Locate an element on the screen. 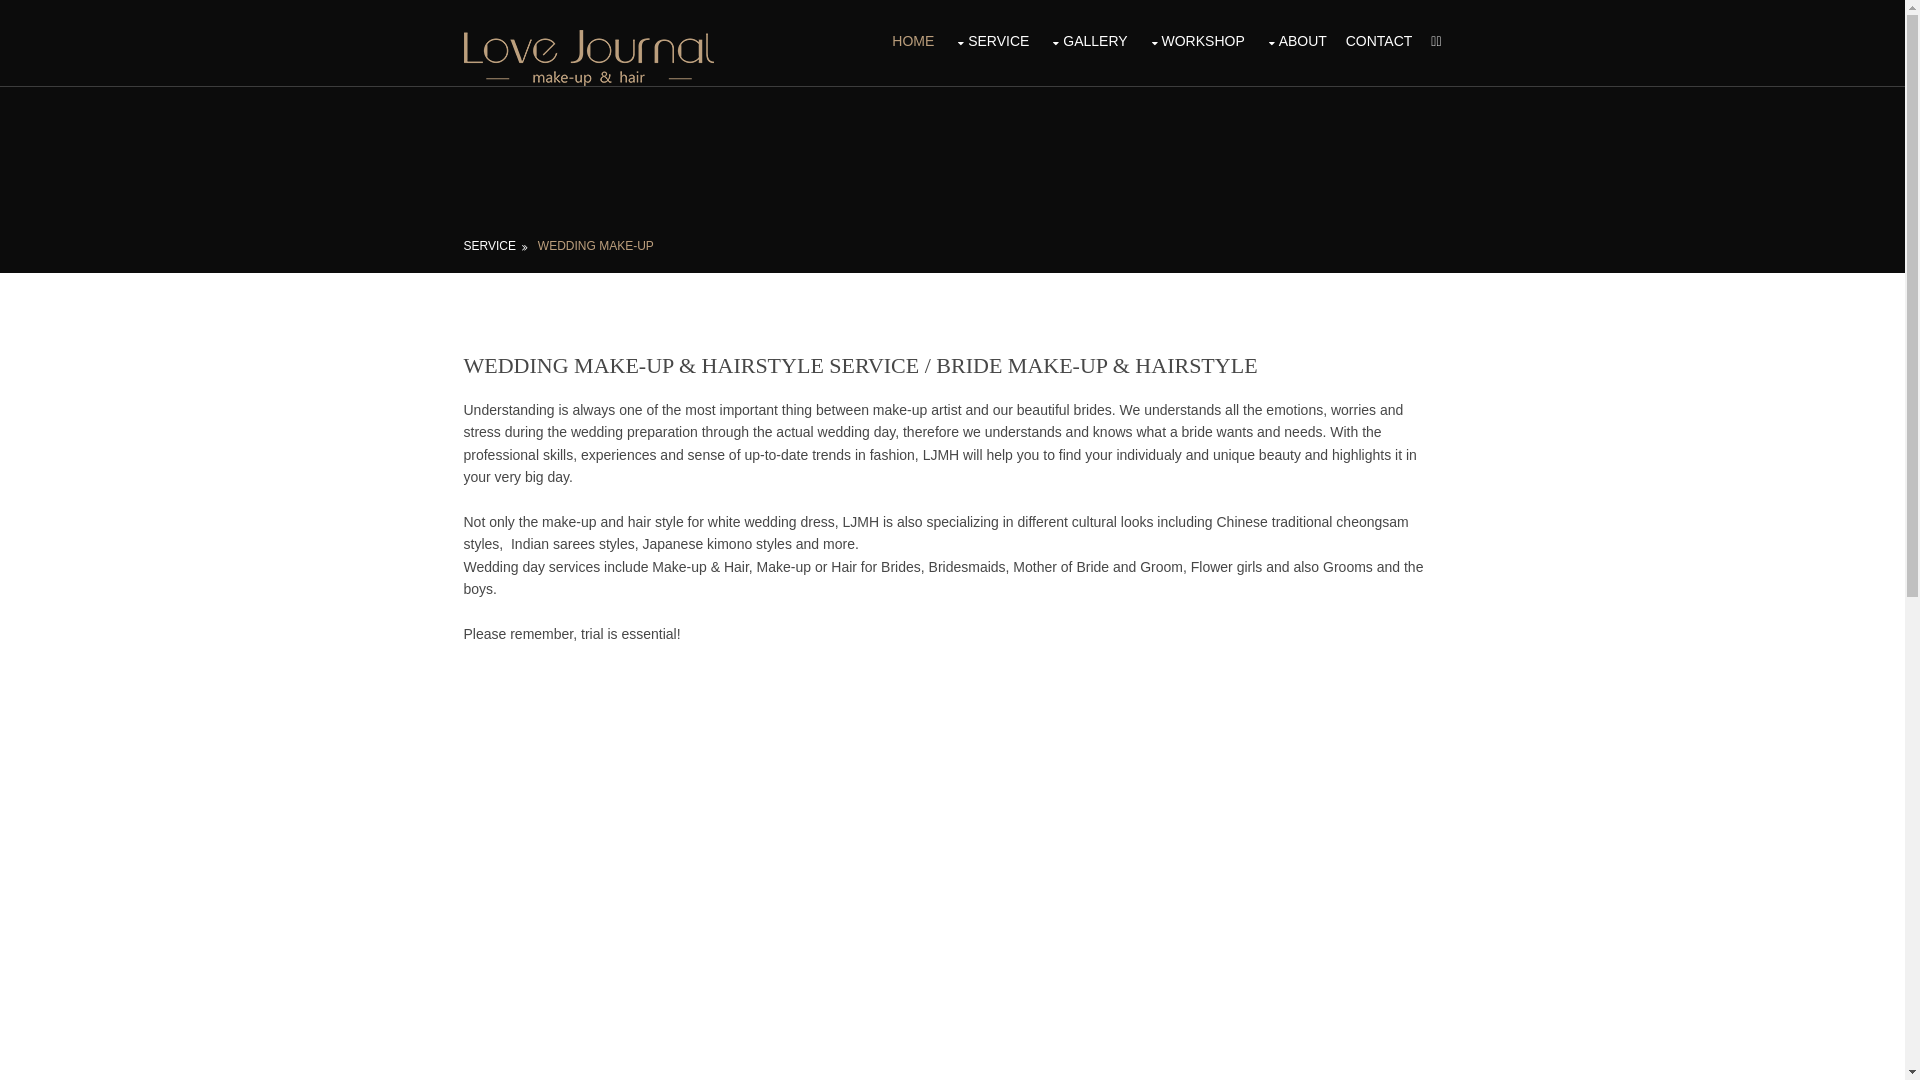 The height and width of the screenshot is (1080, 1920). HOME is located at coordinates (913, 41).